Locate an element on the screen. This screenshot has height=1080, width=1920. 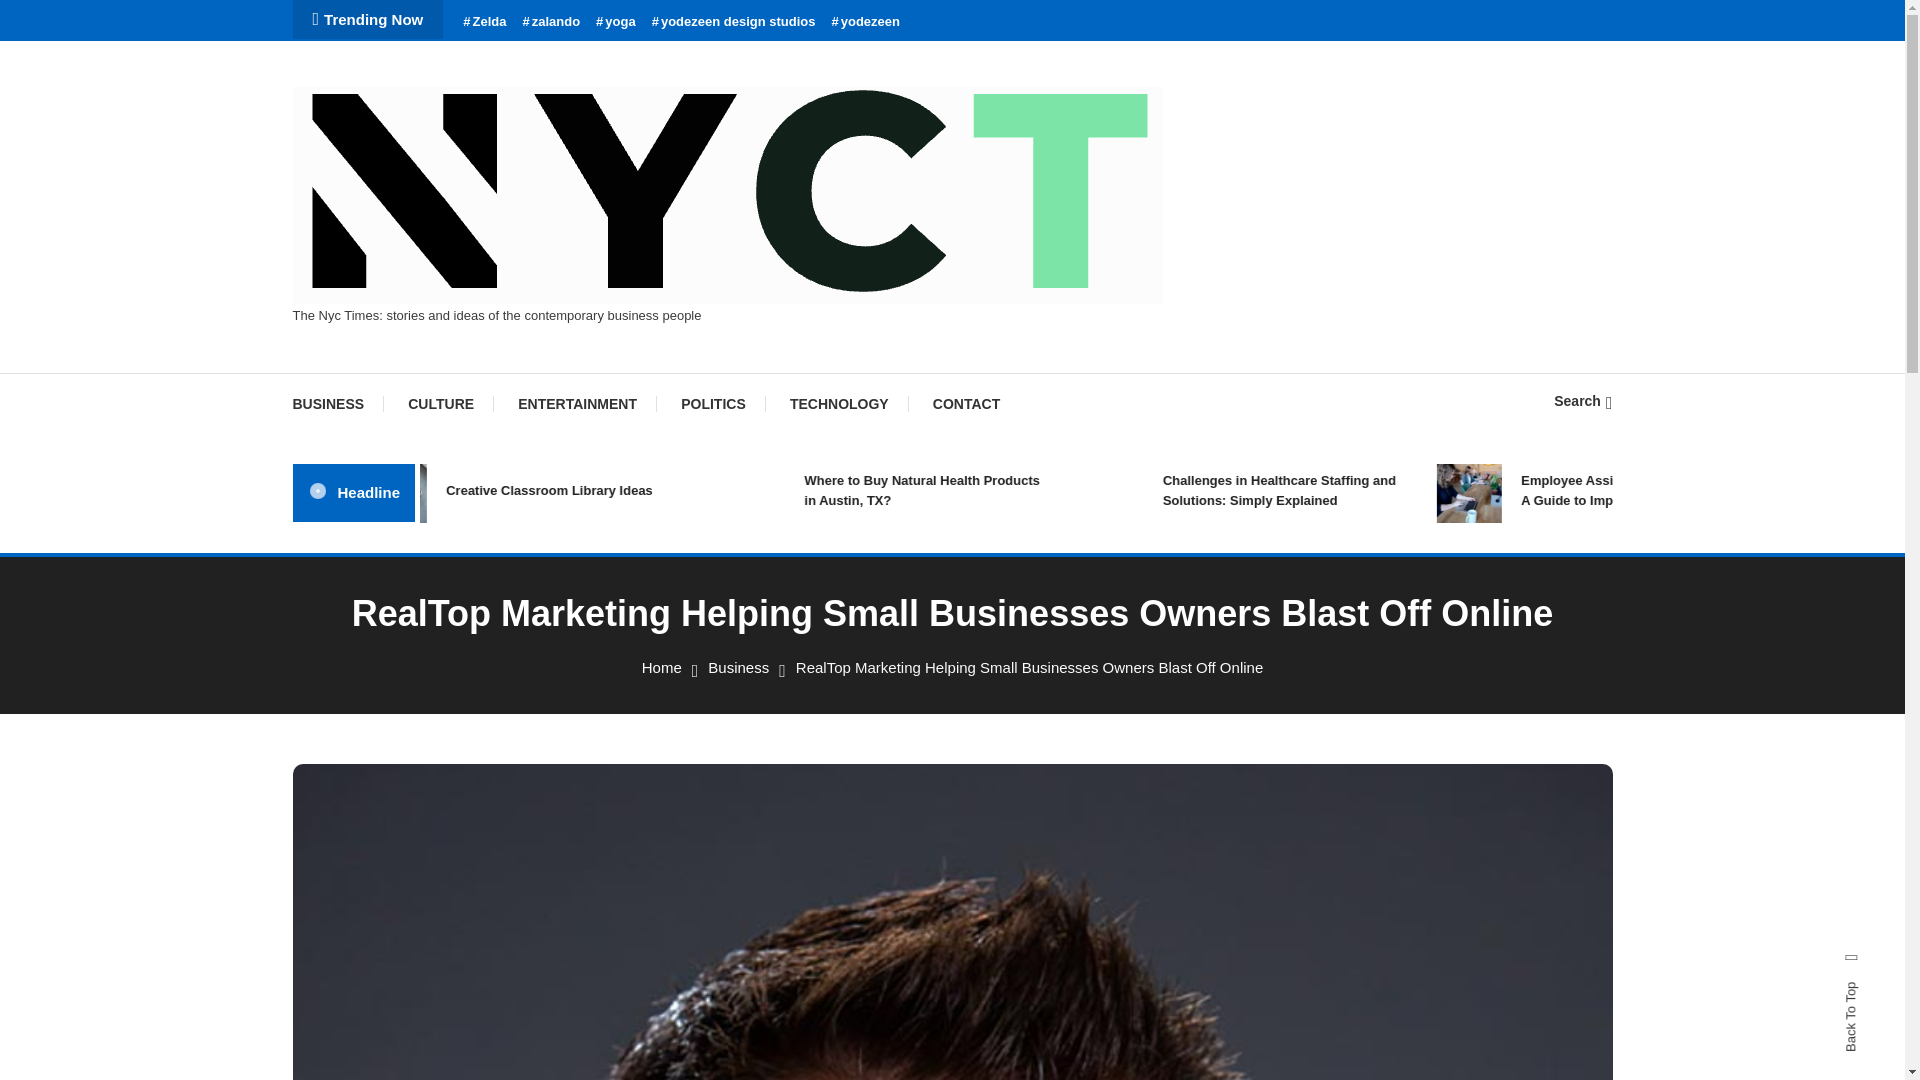
Business is located at coordinates (738, 667).